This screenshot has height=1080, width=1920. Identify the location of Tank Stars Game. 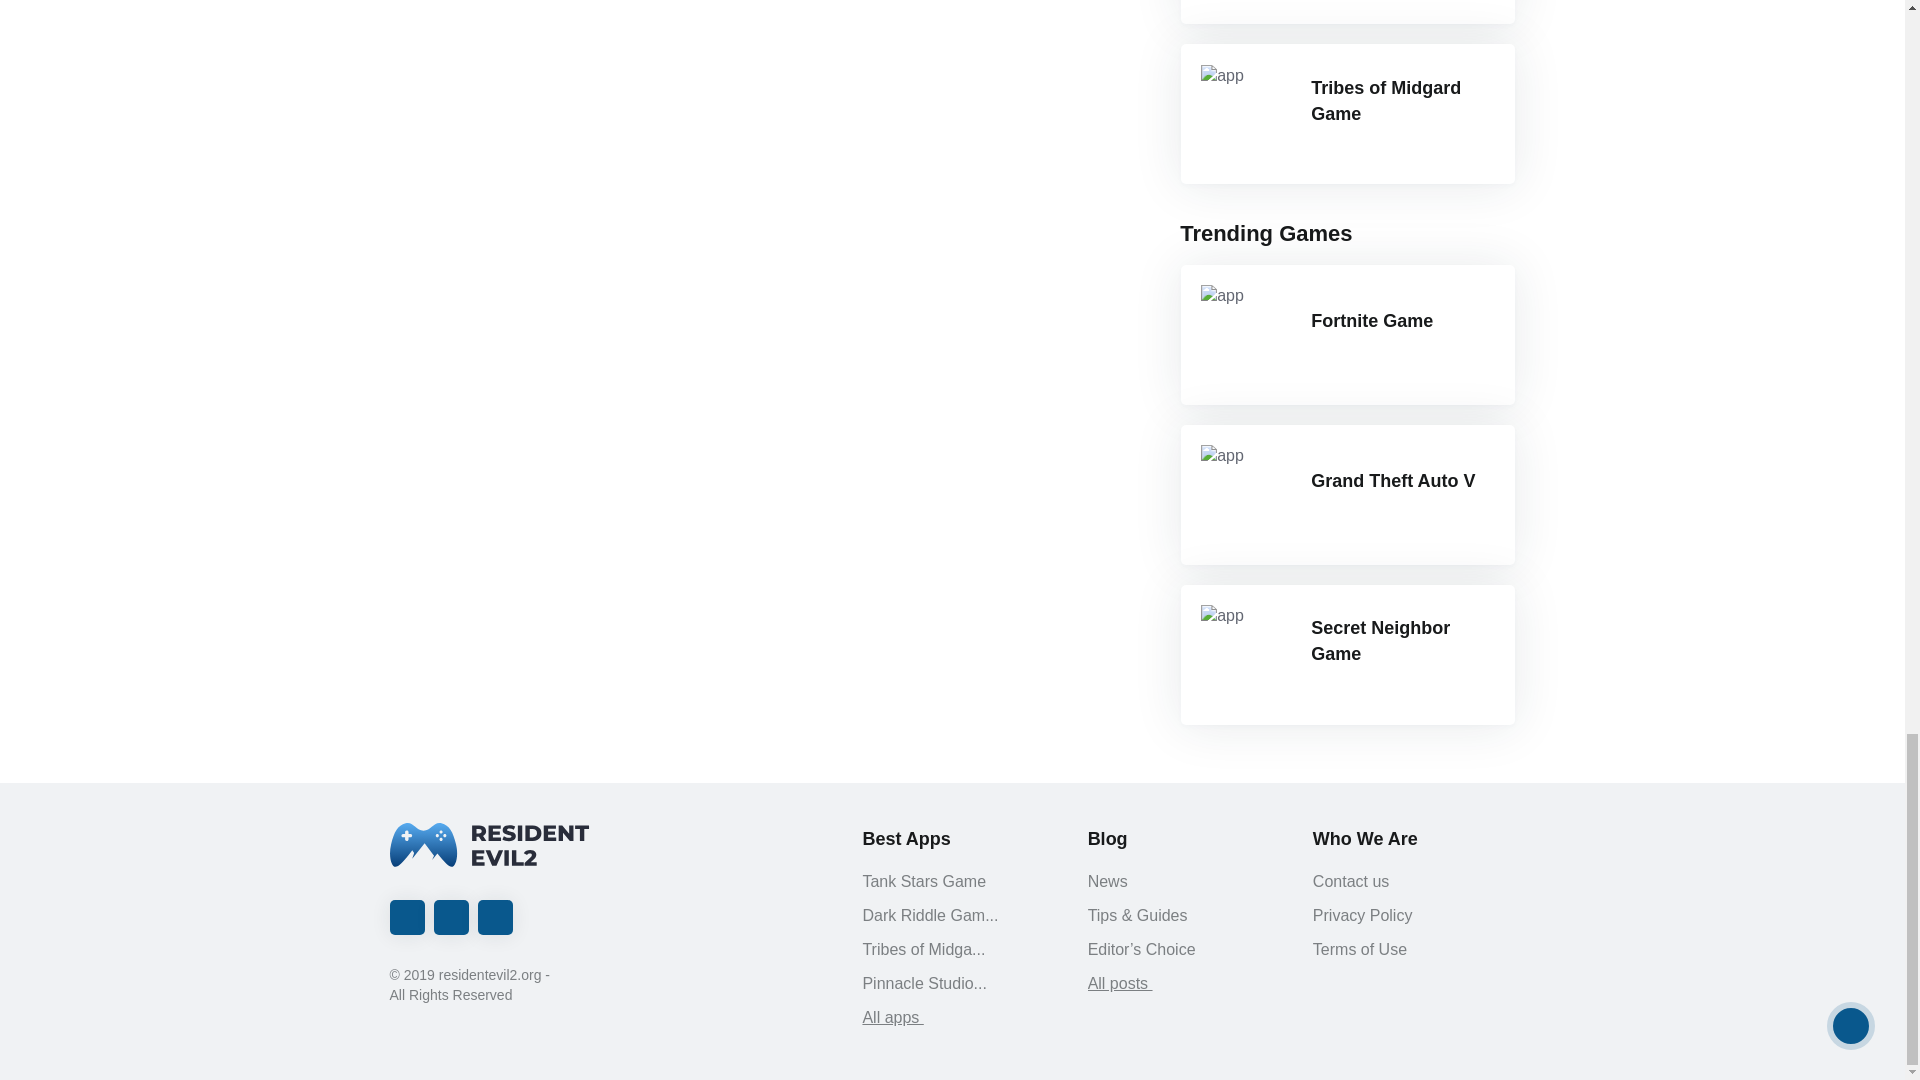
(958, 882).